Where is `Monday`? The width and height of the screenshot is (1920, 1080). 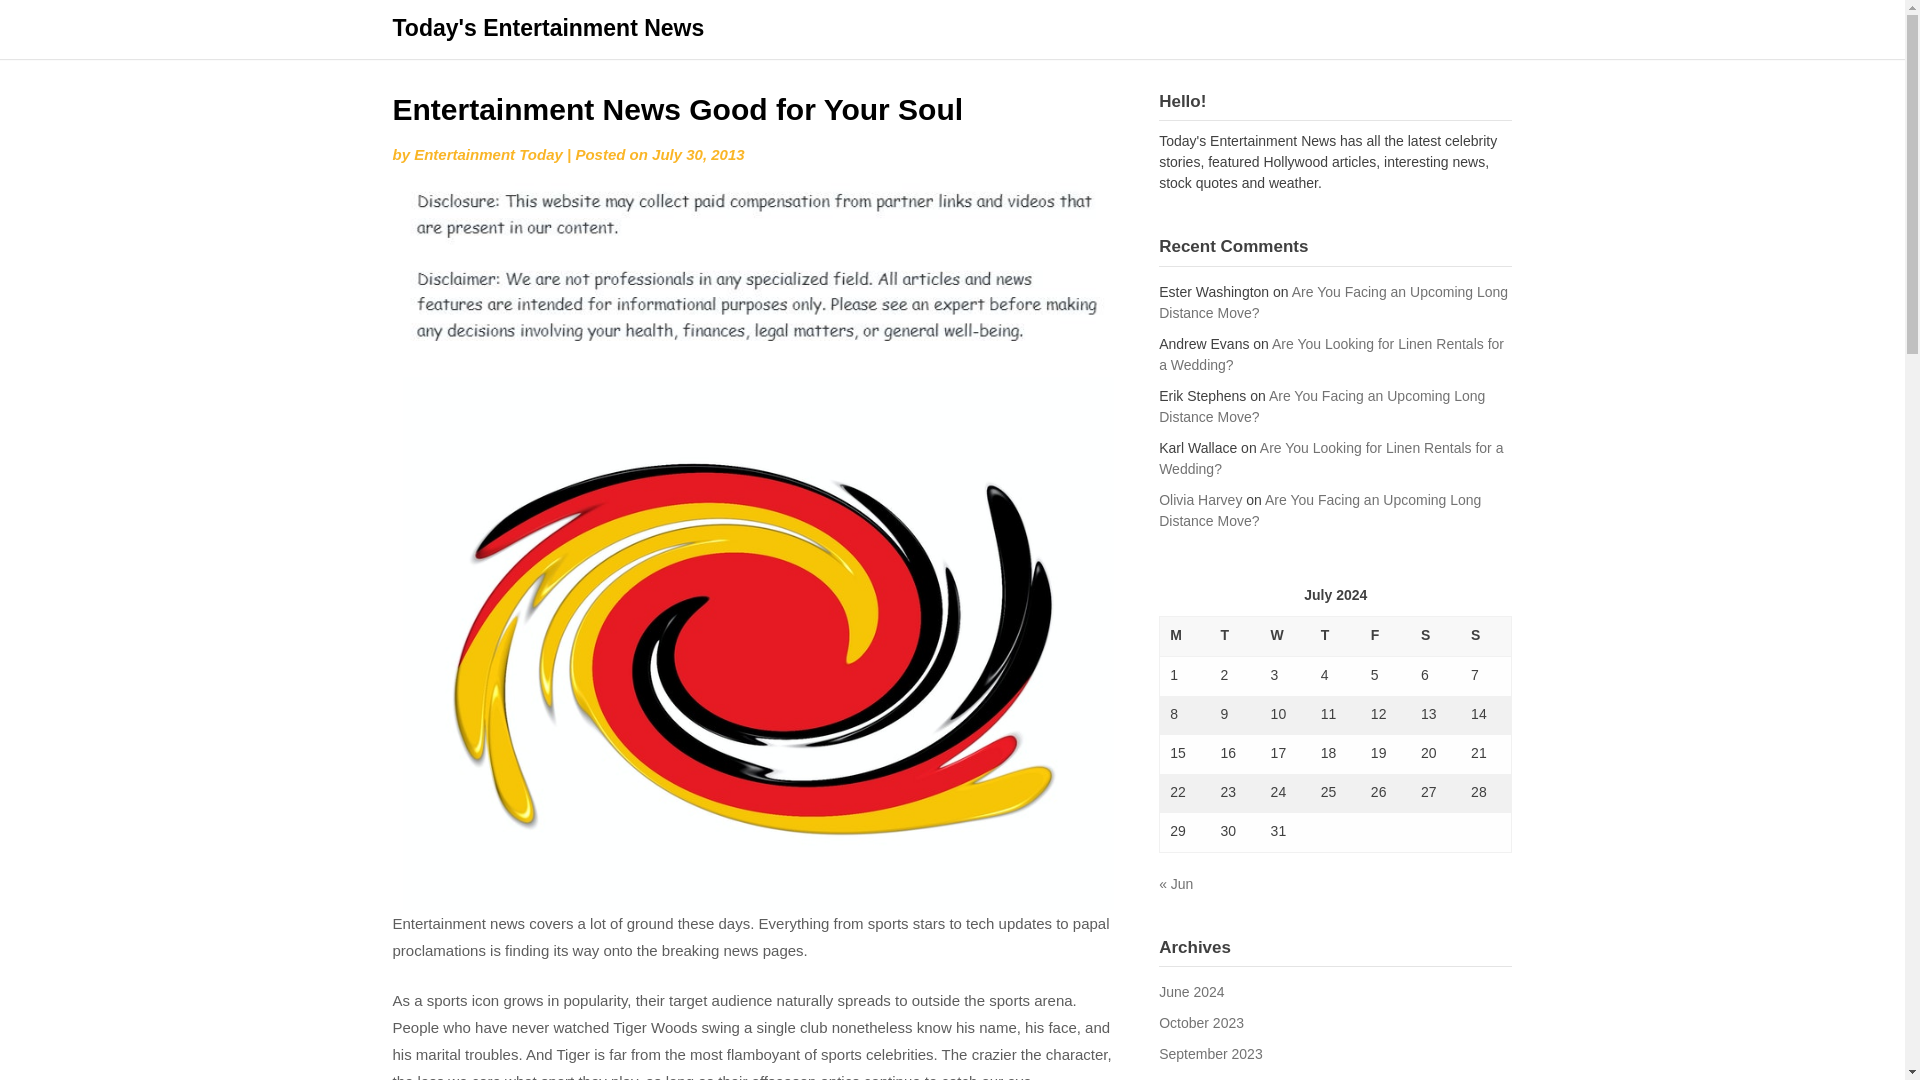 Monday is located at coordinates (1185, 635).